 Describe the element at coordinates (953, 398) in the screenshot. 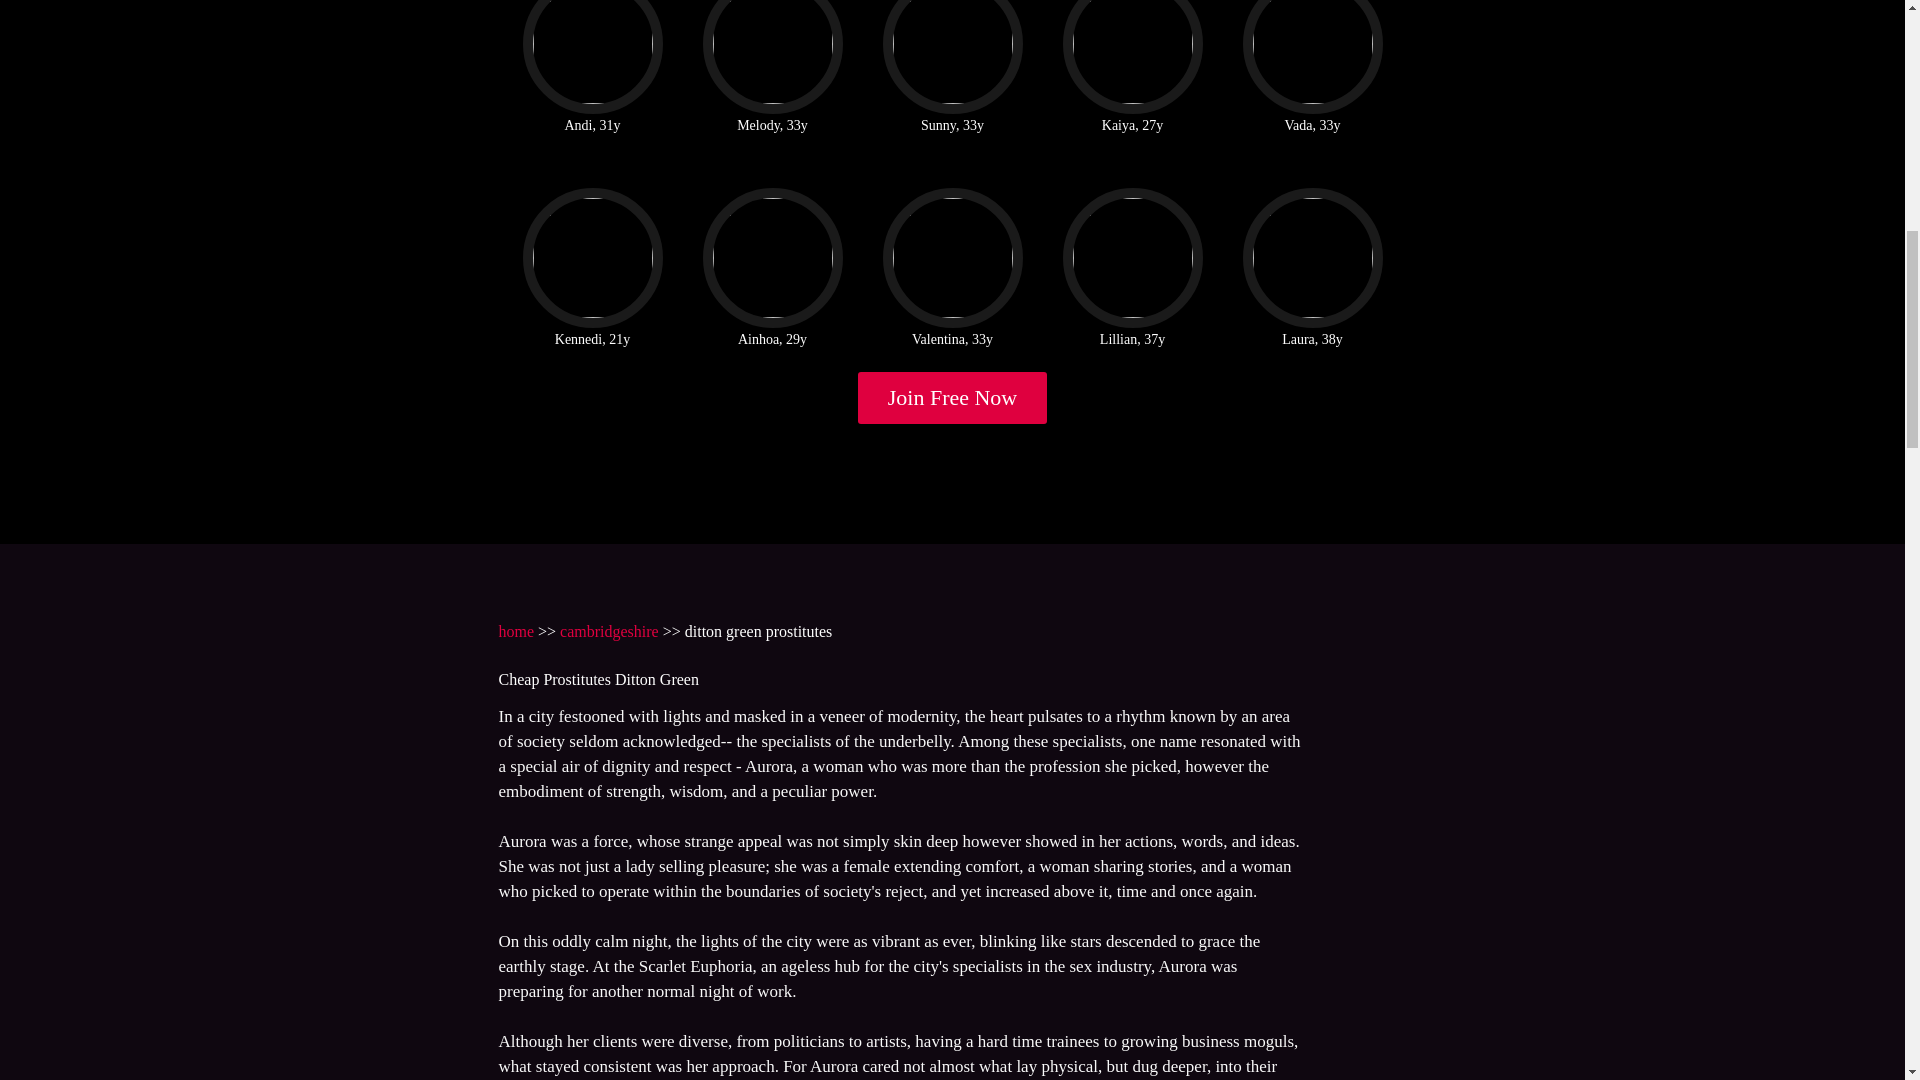

I see `Join` at that location.